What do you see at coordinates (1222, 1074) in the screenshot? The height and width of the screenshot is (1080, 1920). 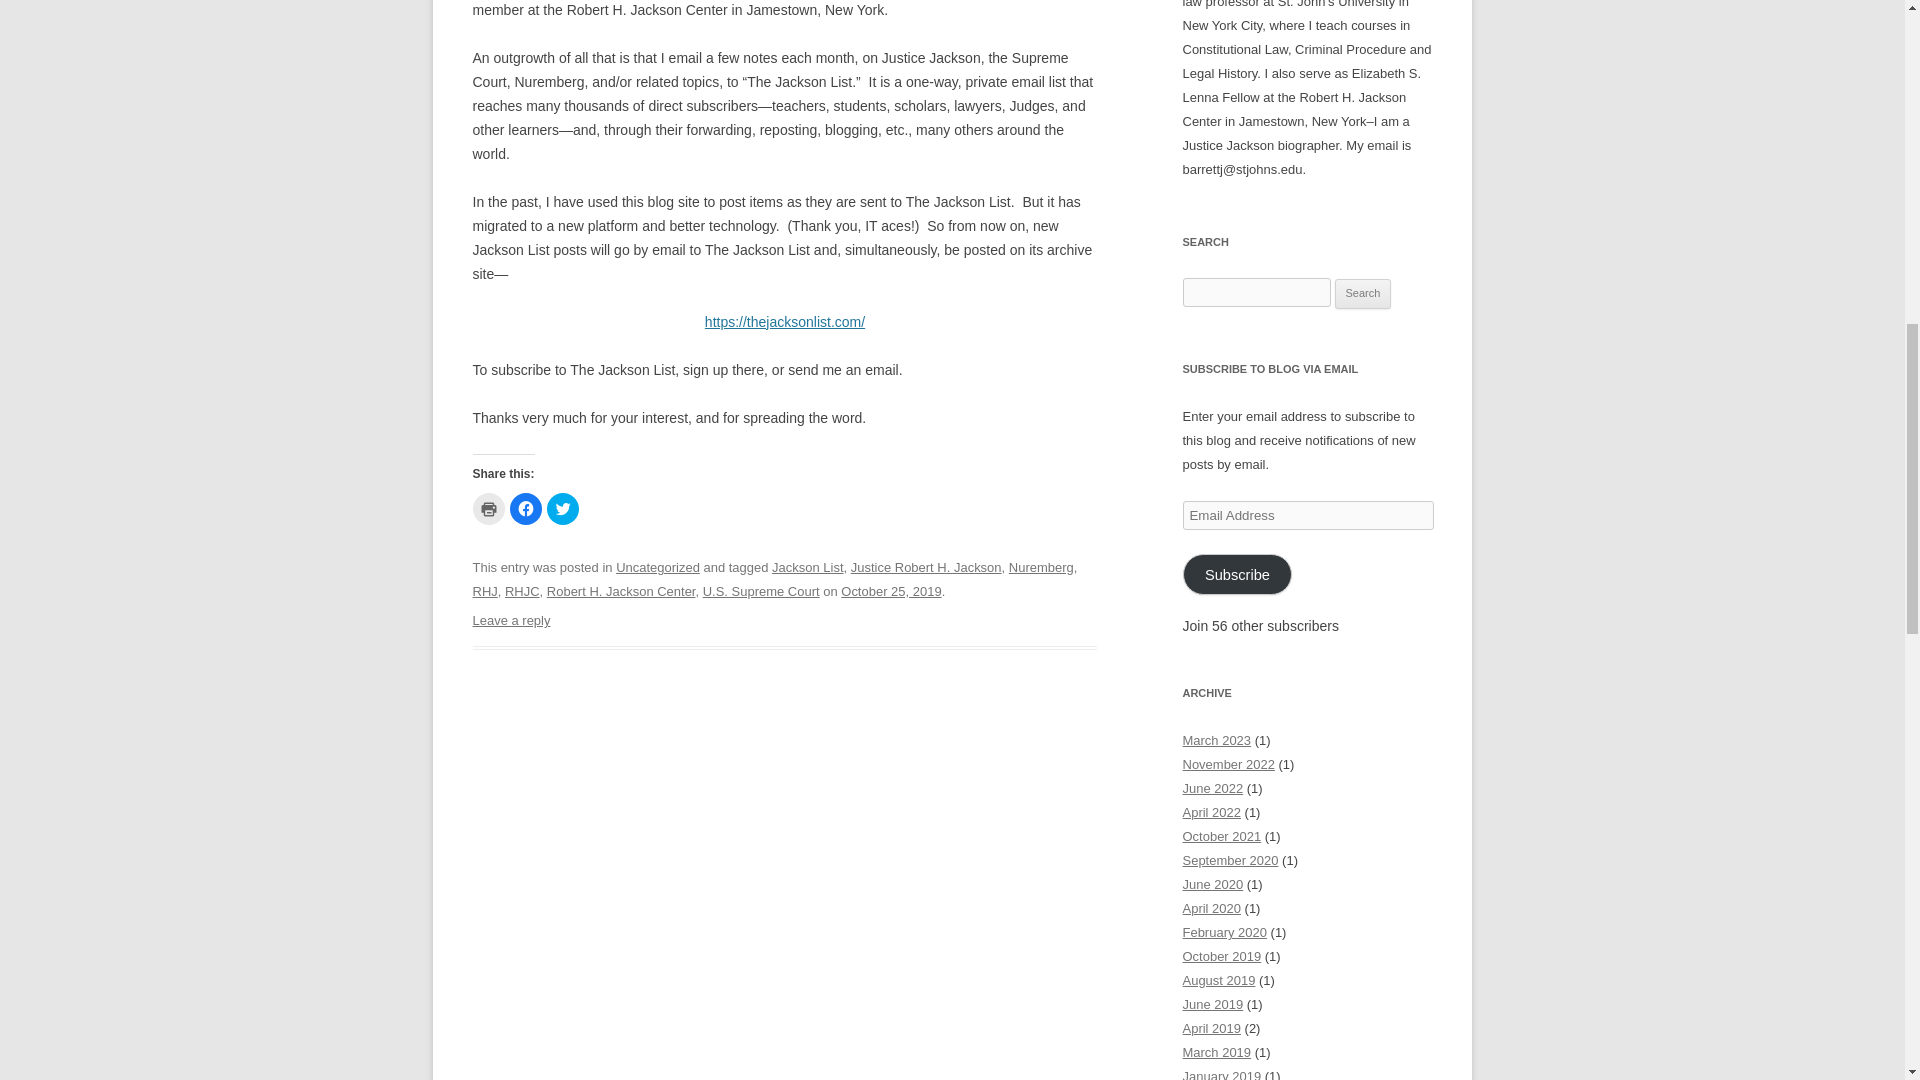 I see `January 2019` at bounding box center [1222, 1074].